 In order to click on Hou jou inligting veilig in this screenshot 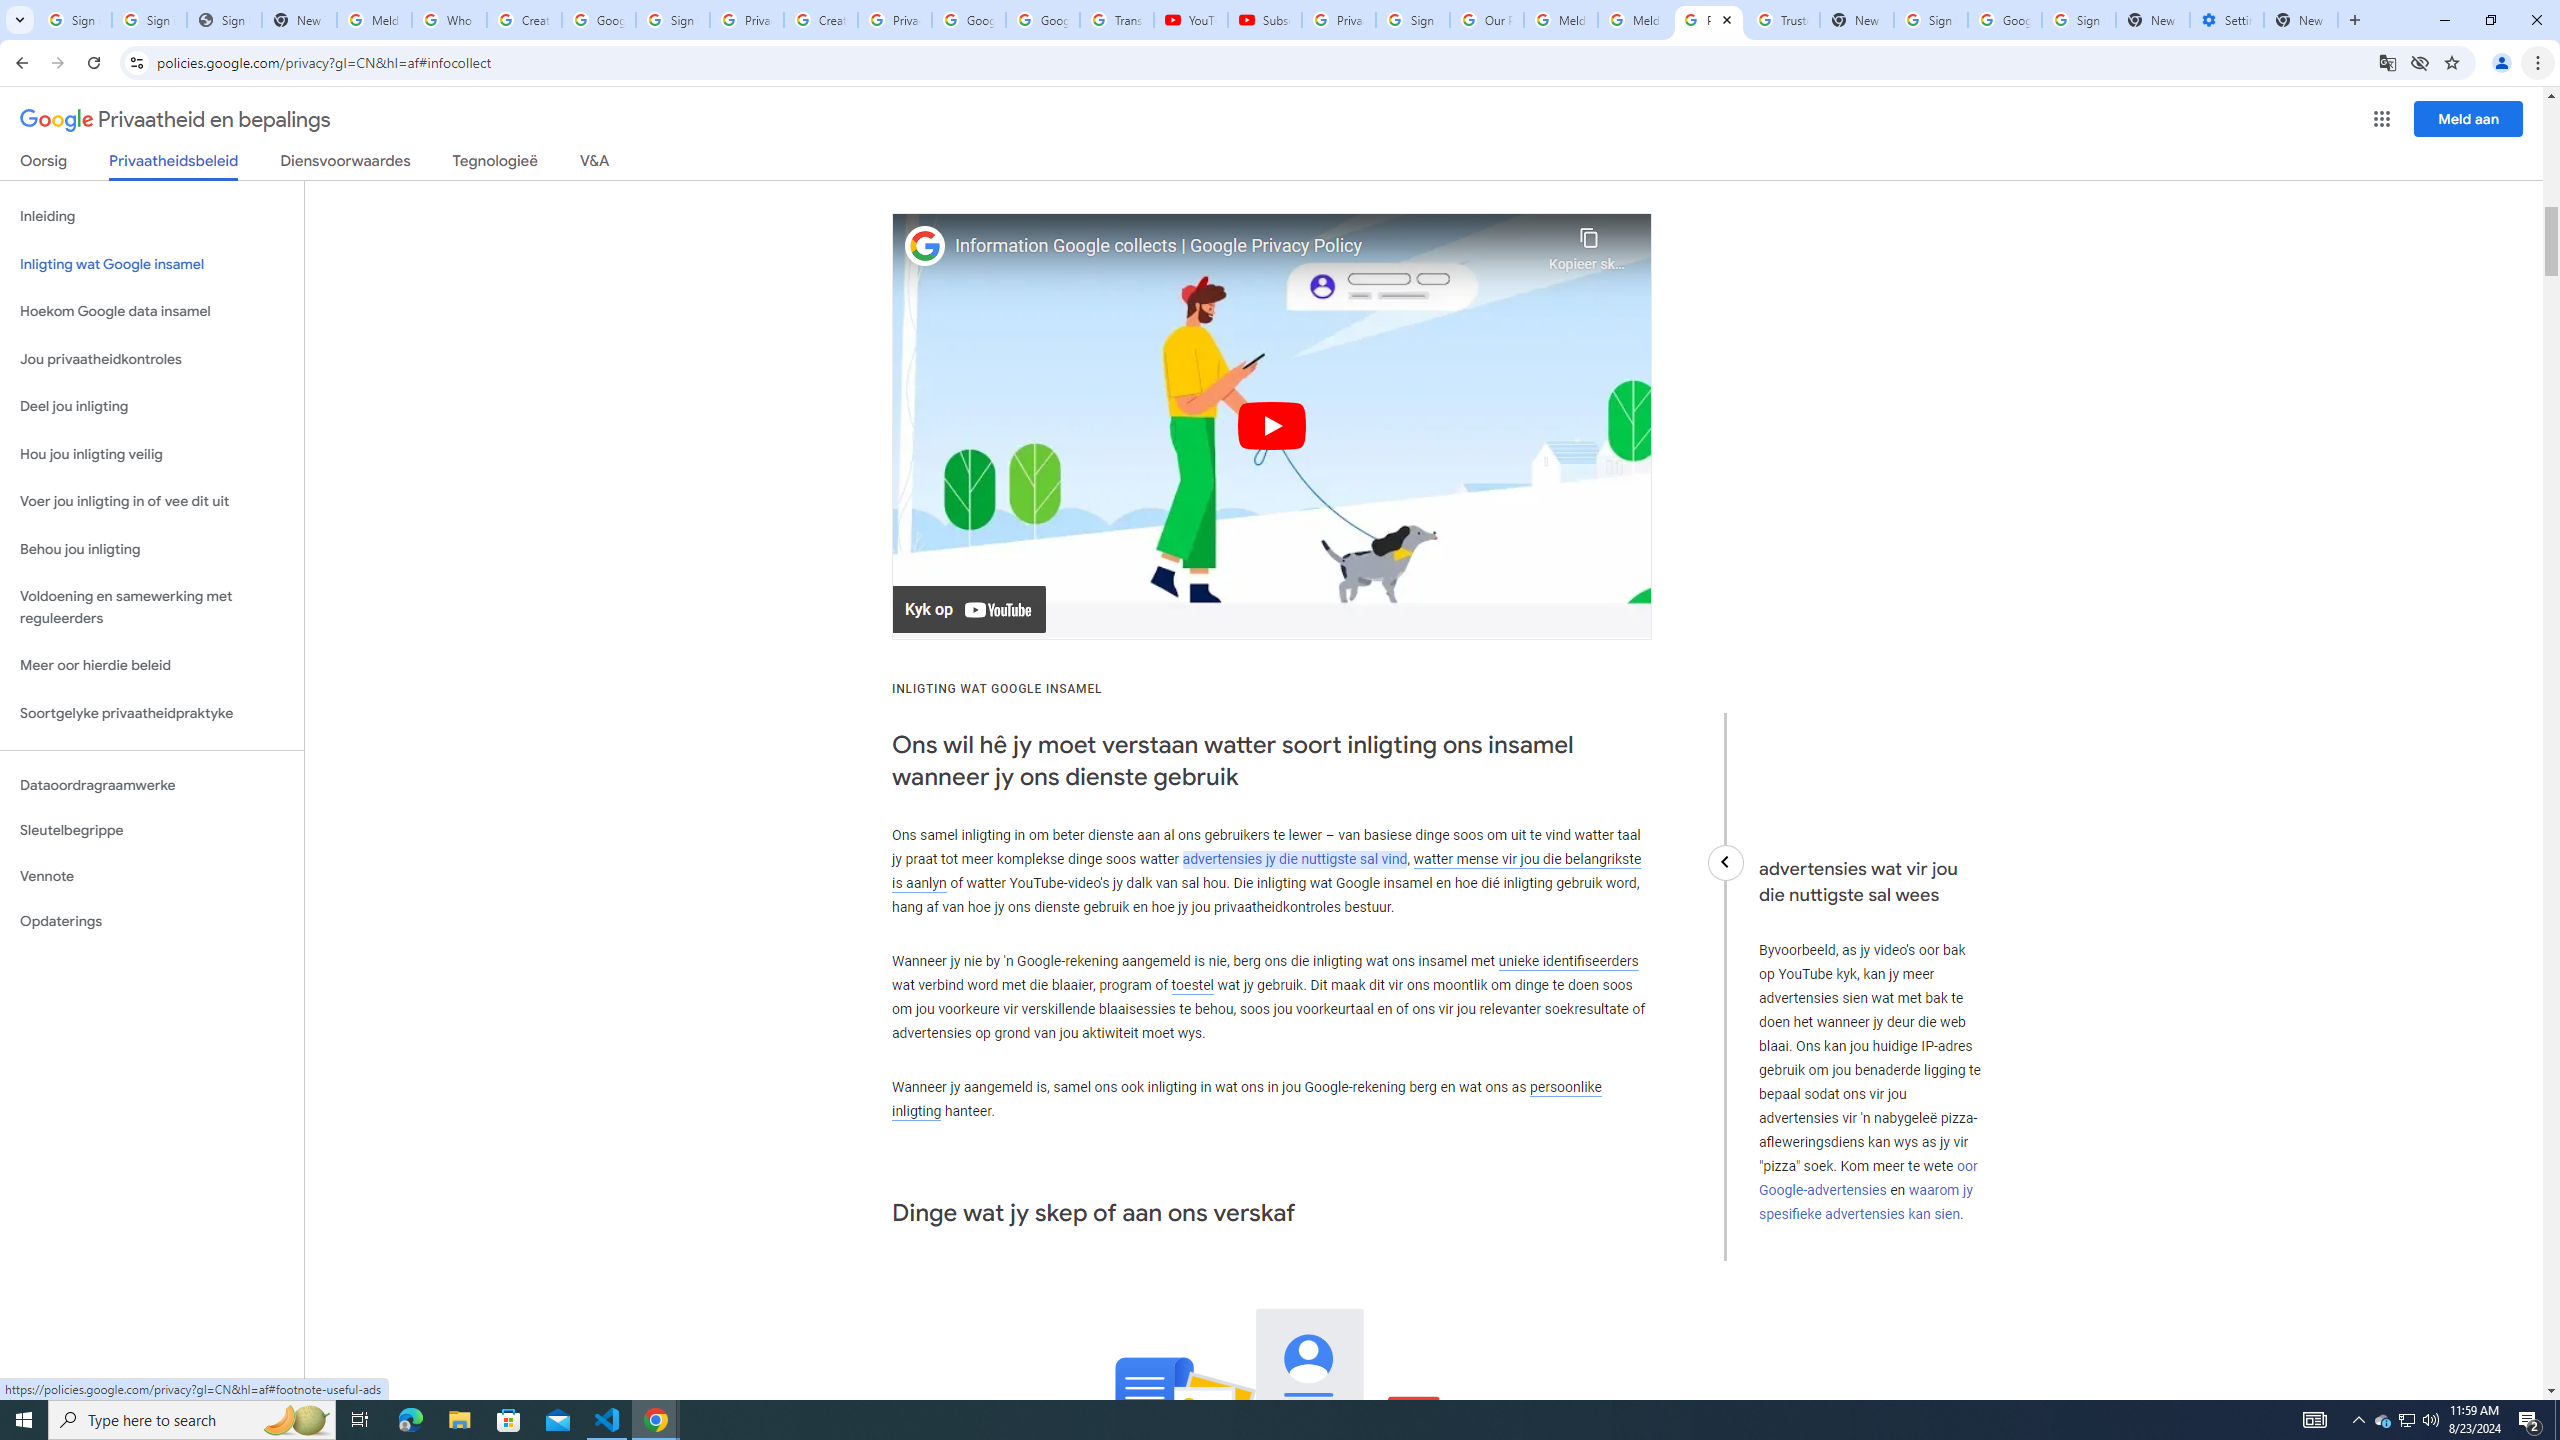, I will do `click(152, 454)`.